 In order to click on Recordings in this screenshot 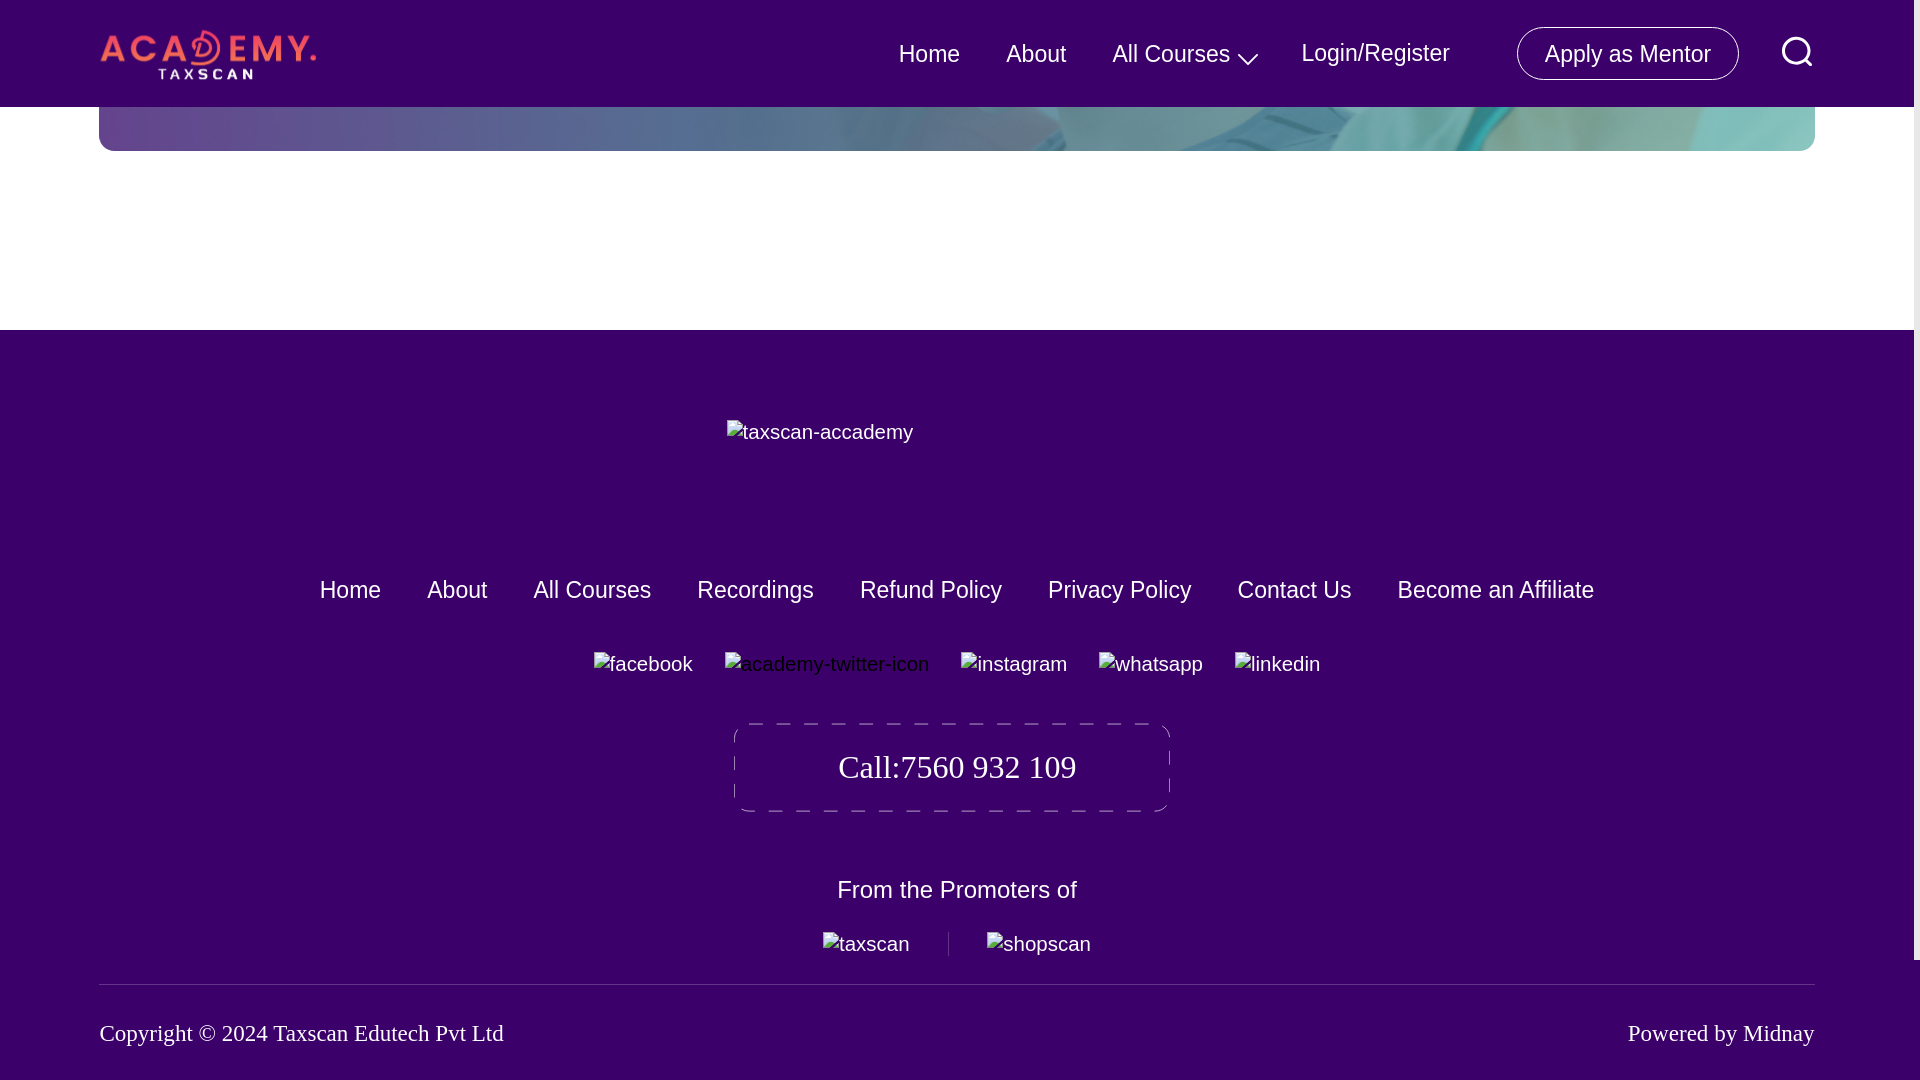, I will do `click(755, 589)`.